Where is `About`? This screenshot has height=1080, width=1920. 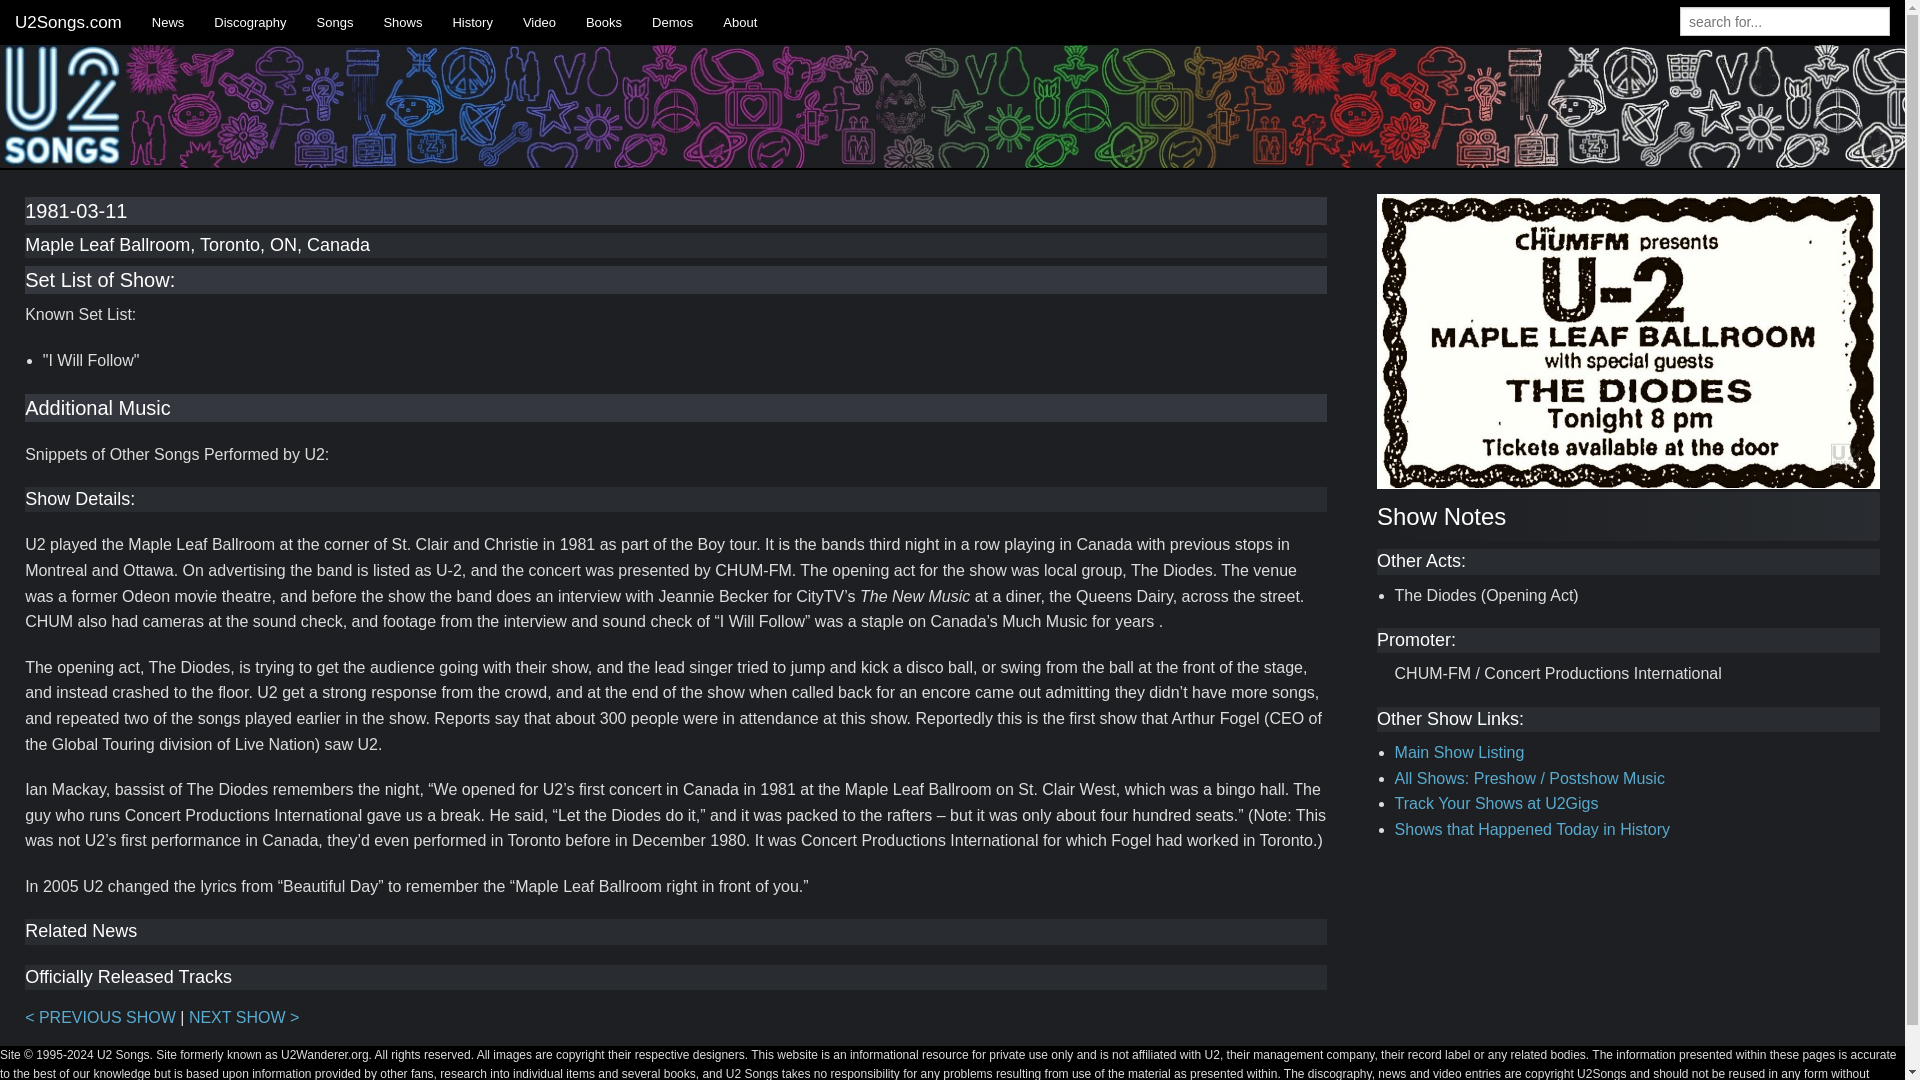
About is located at coordinates (740, 22).